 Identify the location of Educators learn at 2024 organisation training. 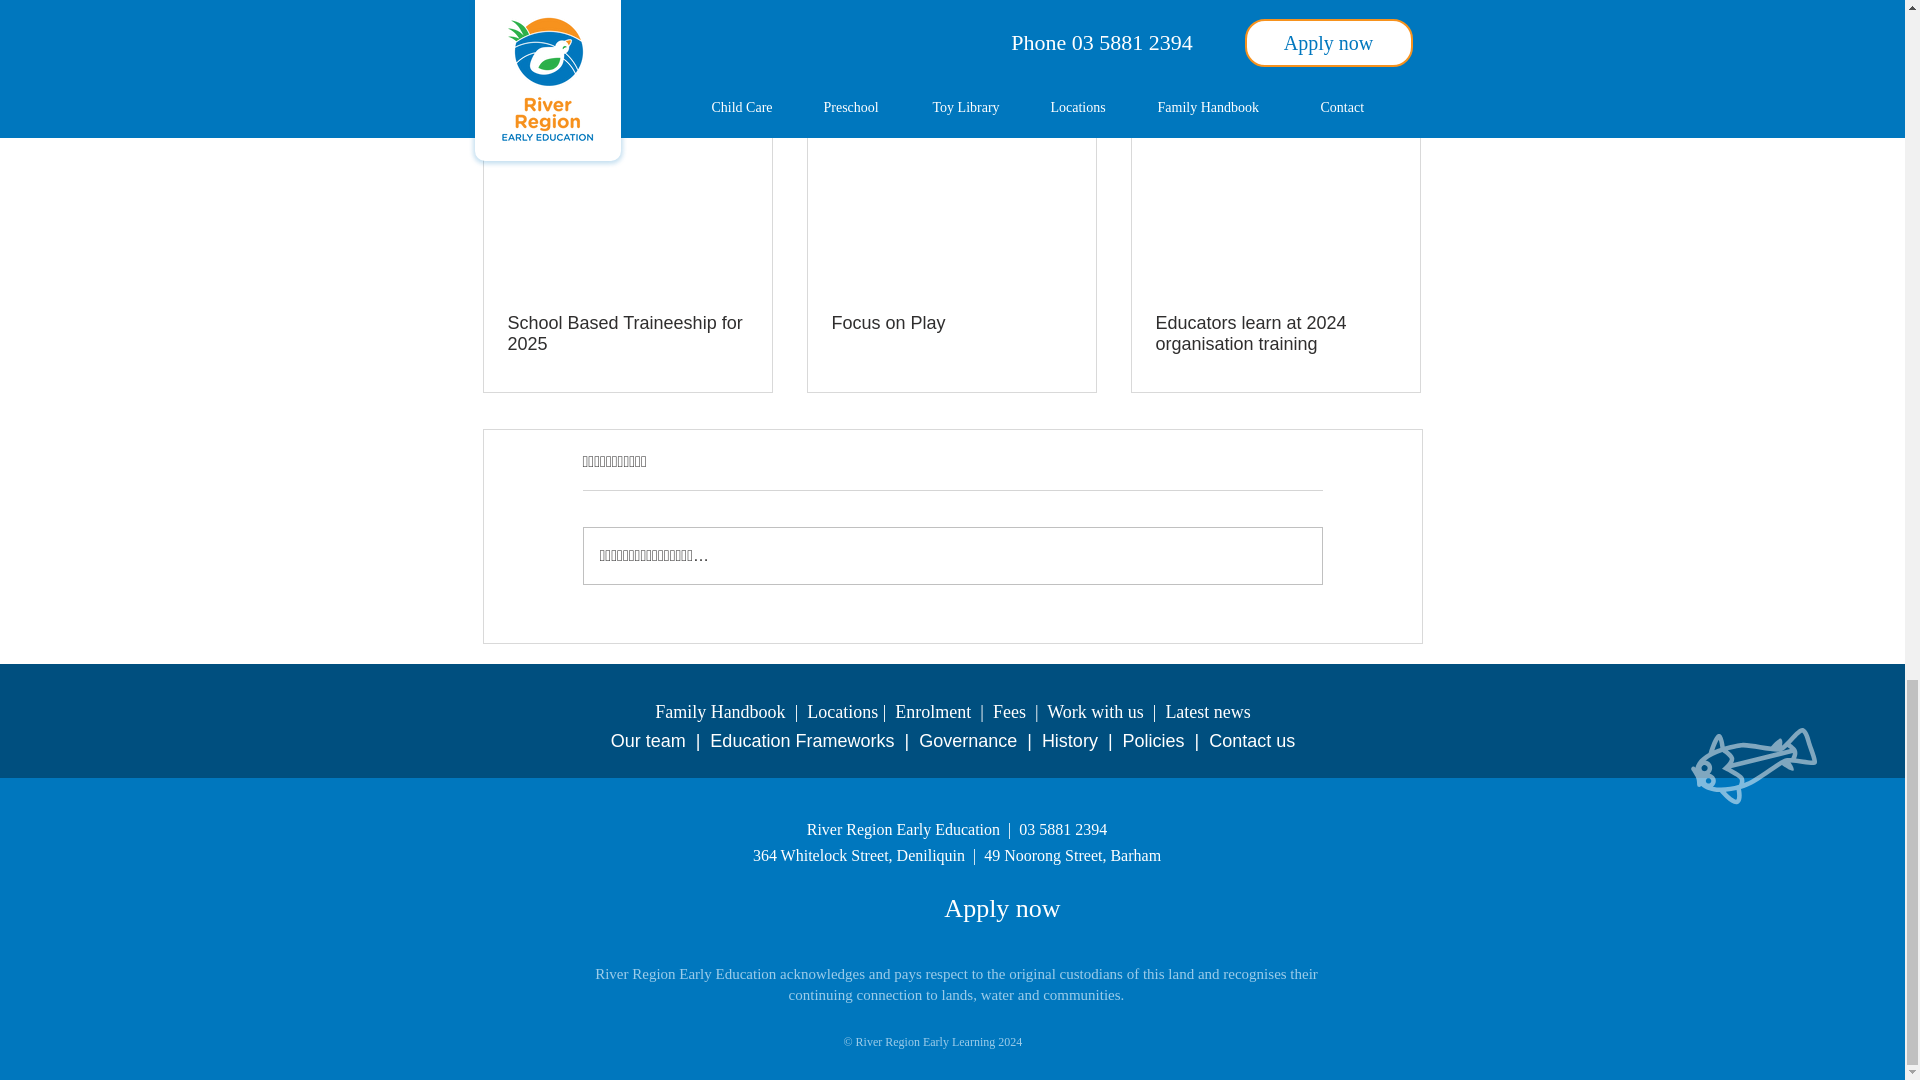
(1275, 334).